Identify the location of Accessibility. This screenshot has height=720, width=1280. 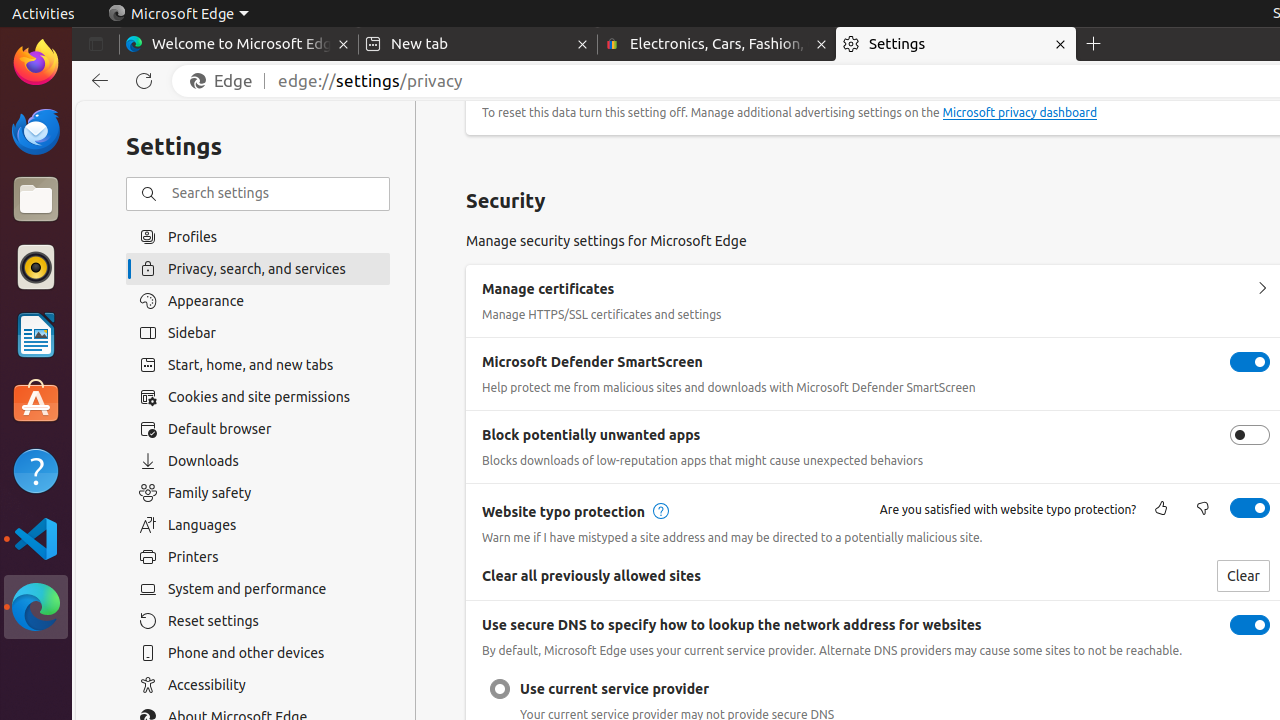
(258, 685).